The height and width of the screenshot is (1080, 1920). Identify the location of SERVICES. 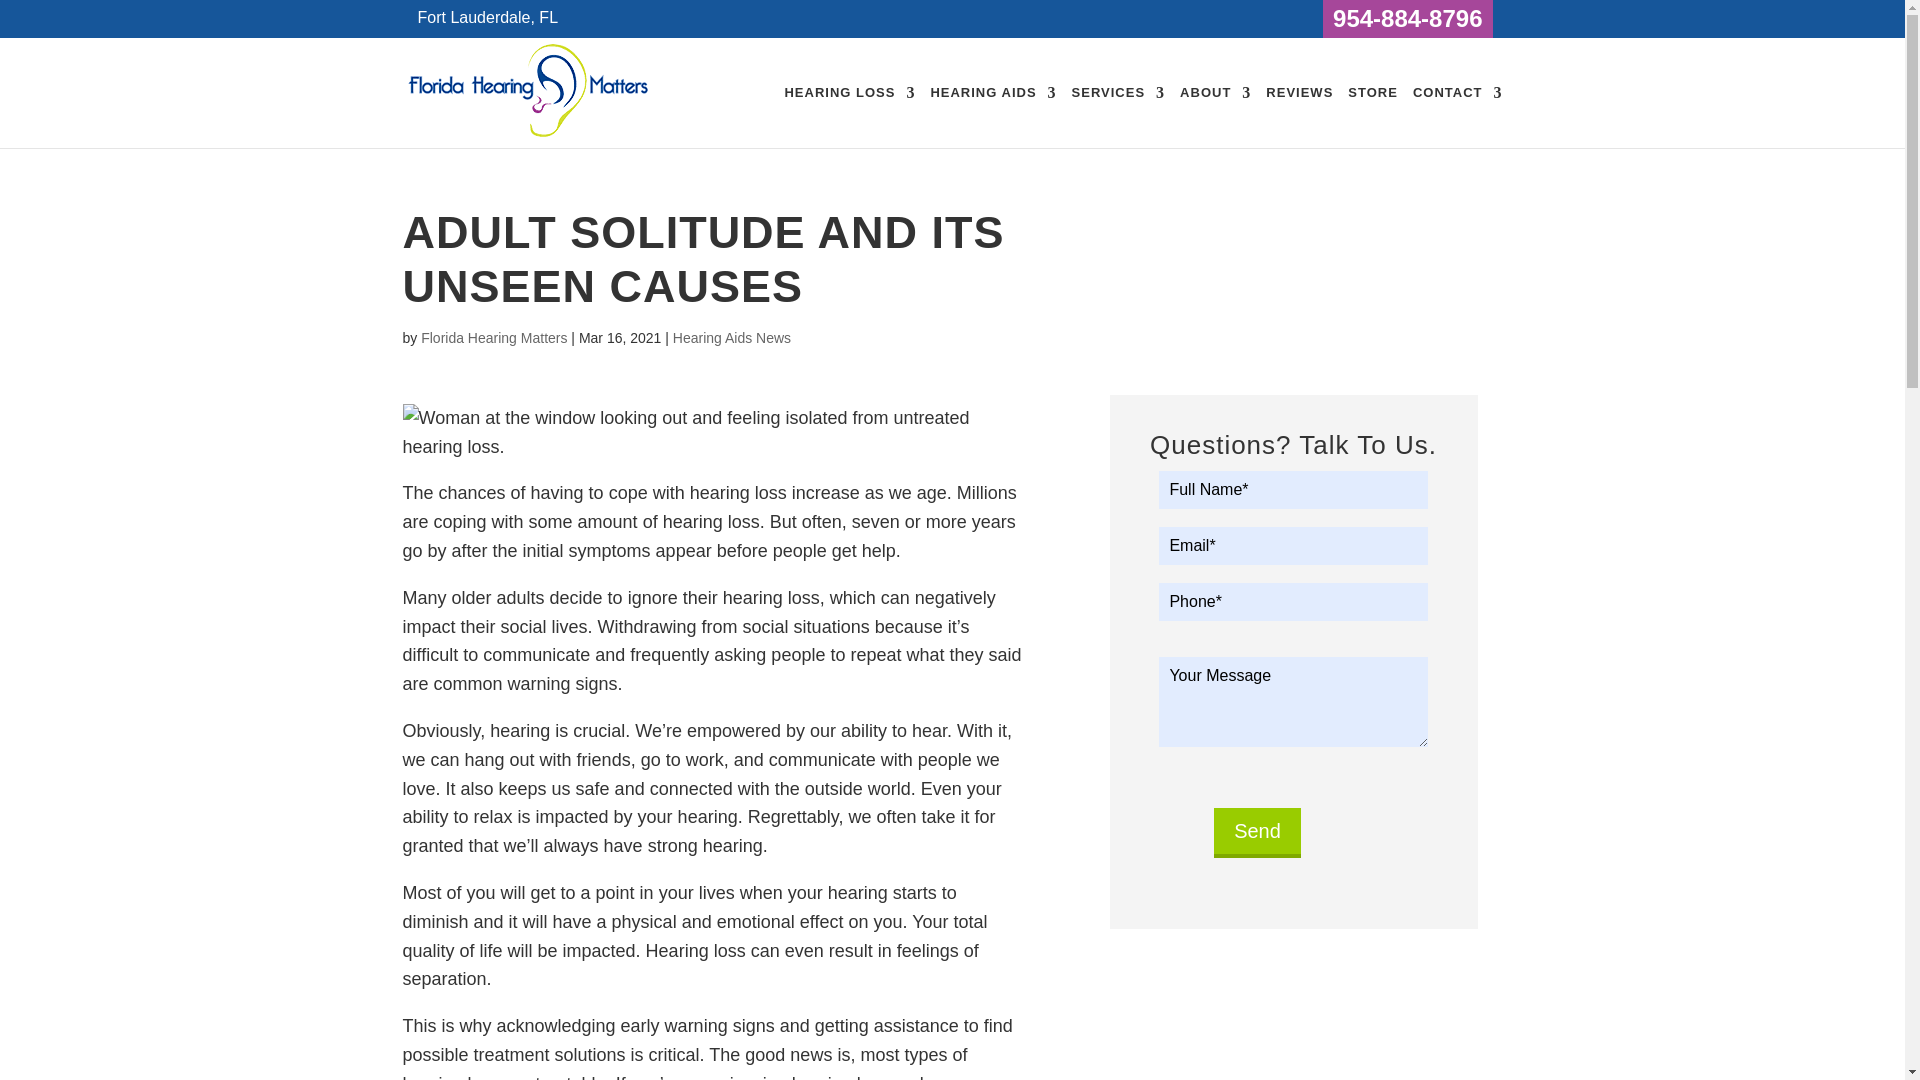
(1118, 116).